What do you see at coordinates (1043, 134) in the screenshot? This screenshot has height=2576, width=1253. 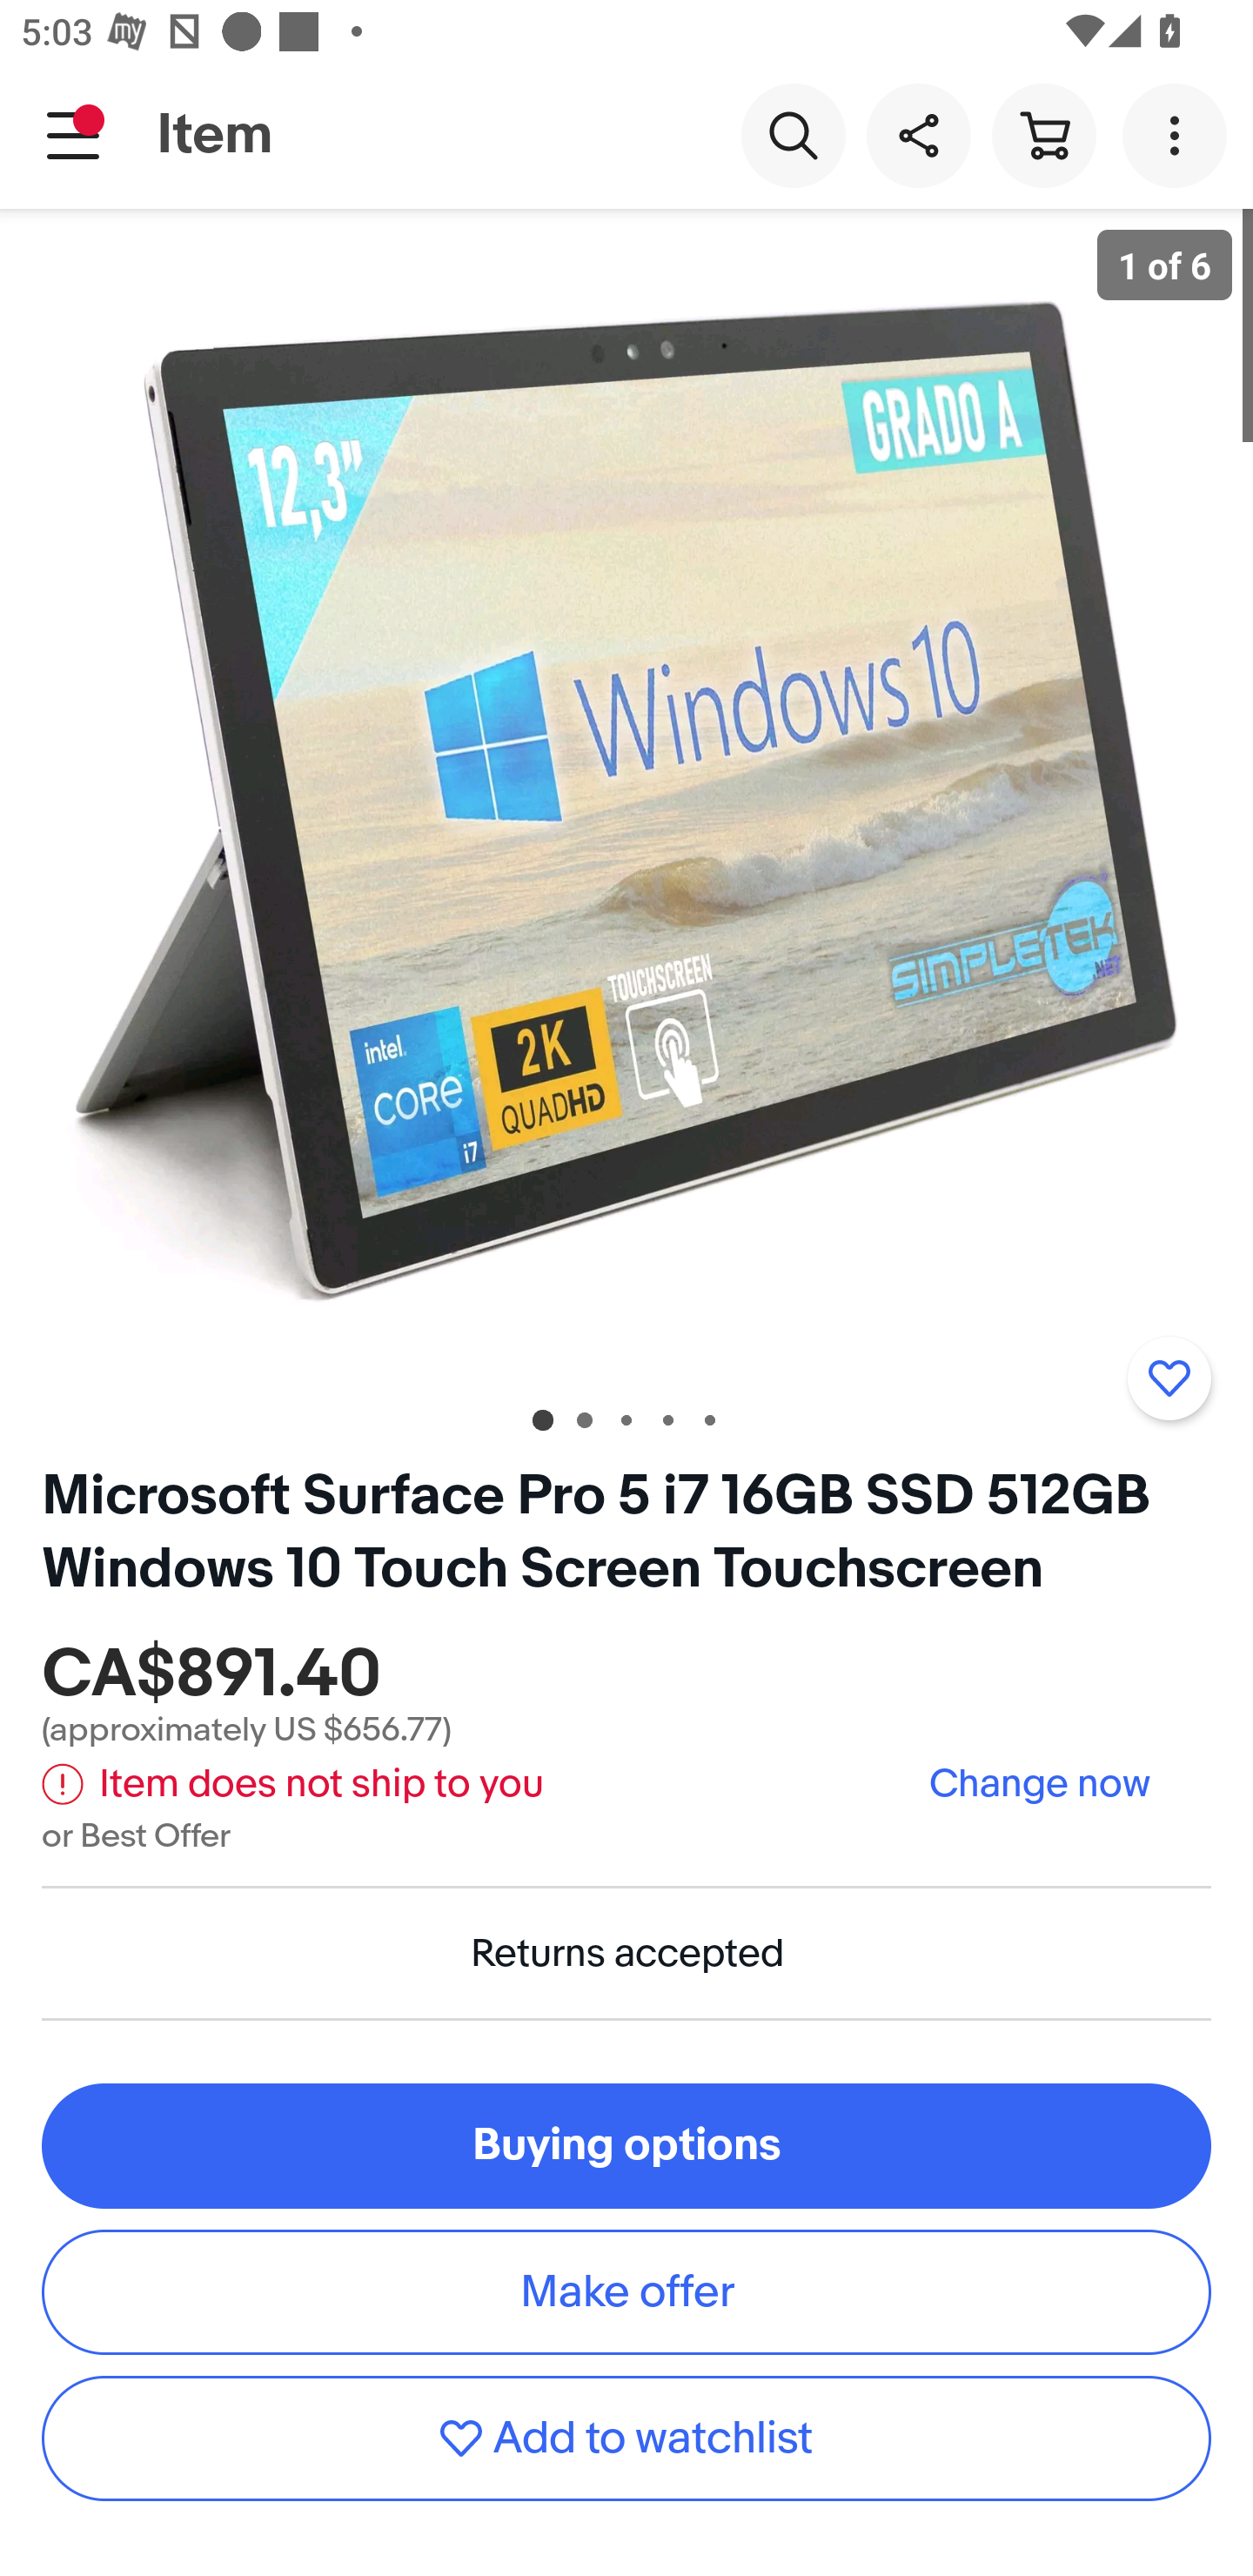 I see `Cart button shopping cart` at bounding box center [1043, 134].